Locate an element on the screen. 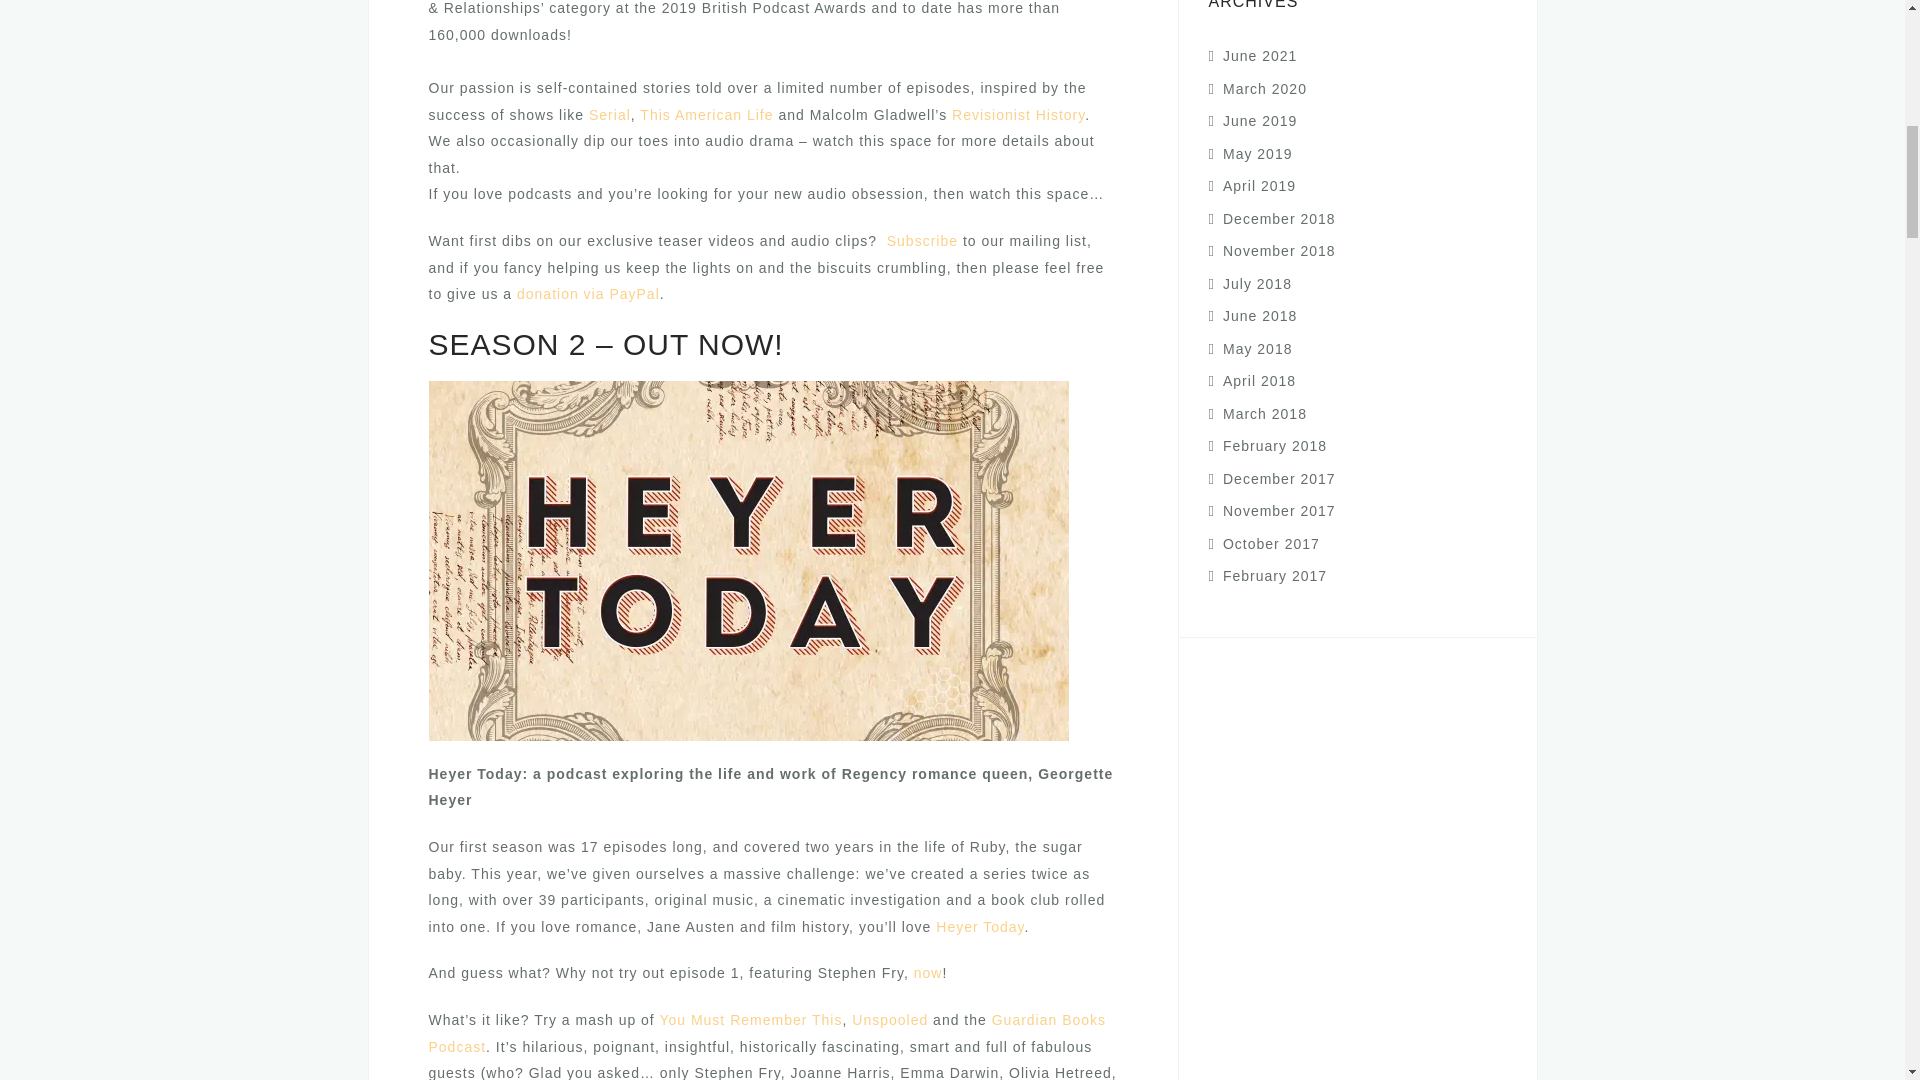 The image size is (1920, 1080). Subscribe is located at coordinates (922, 241).